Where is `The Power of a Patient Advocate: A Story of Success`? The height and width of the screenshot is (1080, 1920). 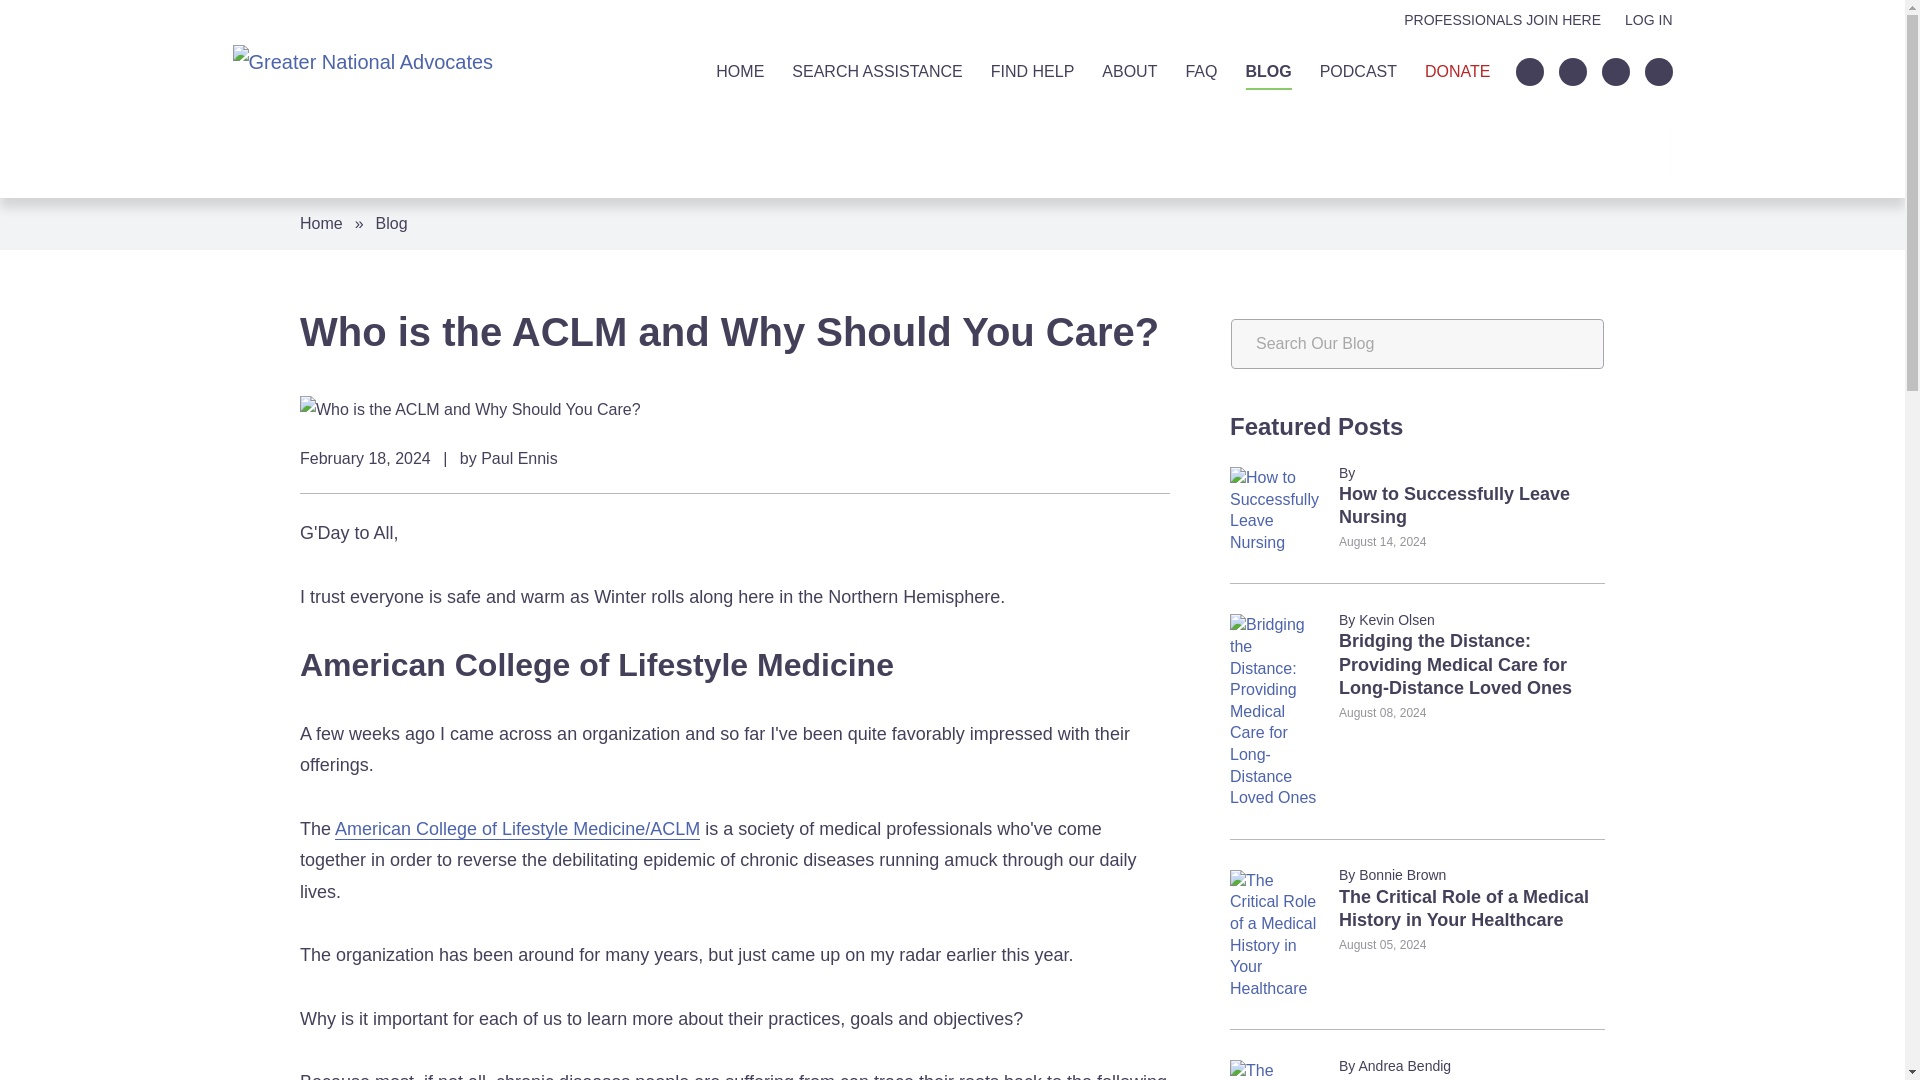 The Power of a Patient Advocate: A Story of Success is located at coordinates (1276, 1070).